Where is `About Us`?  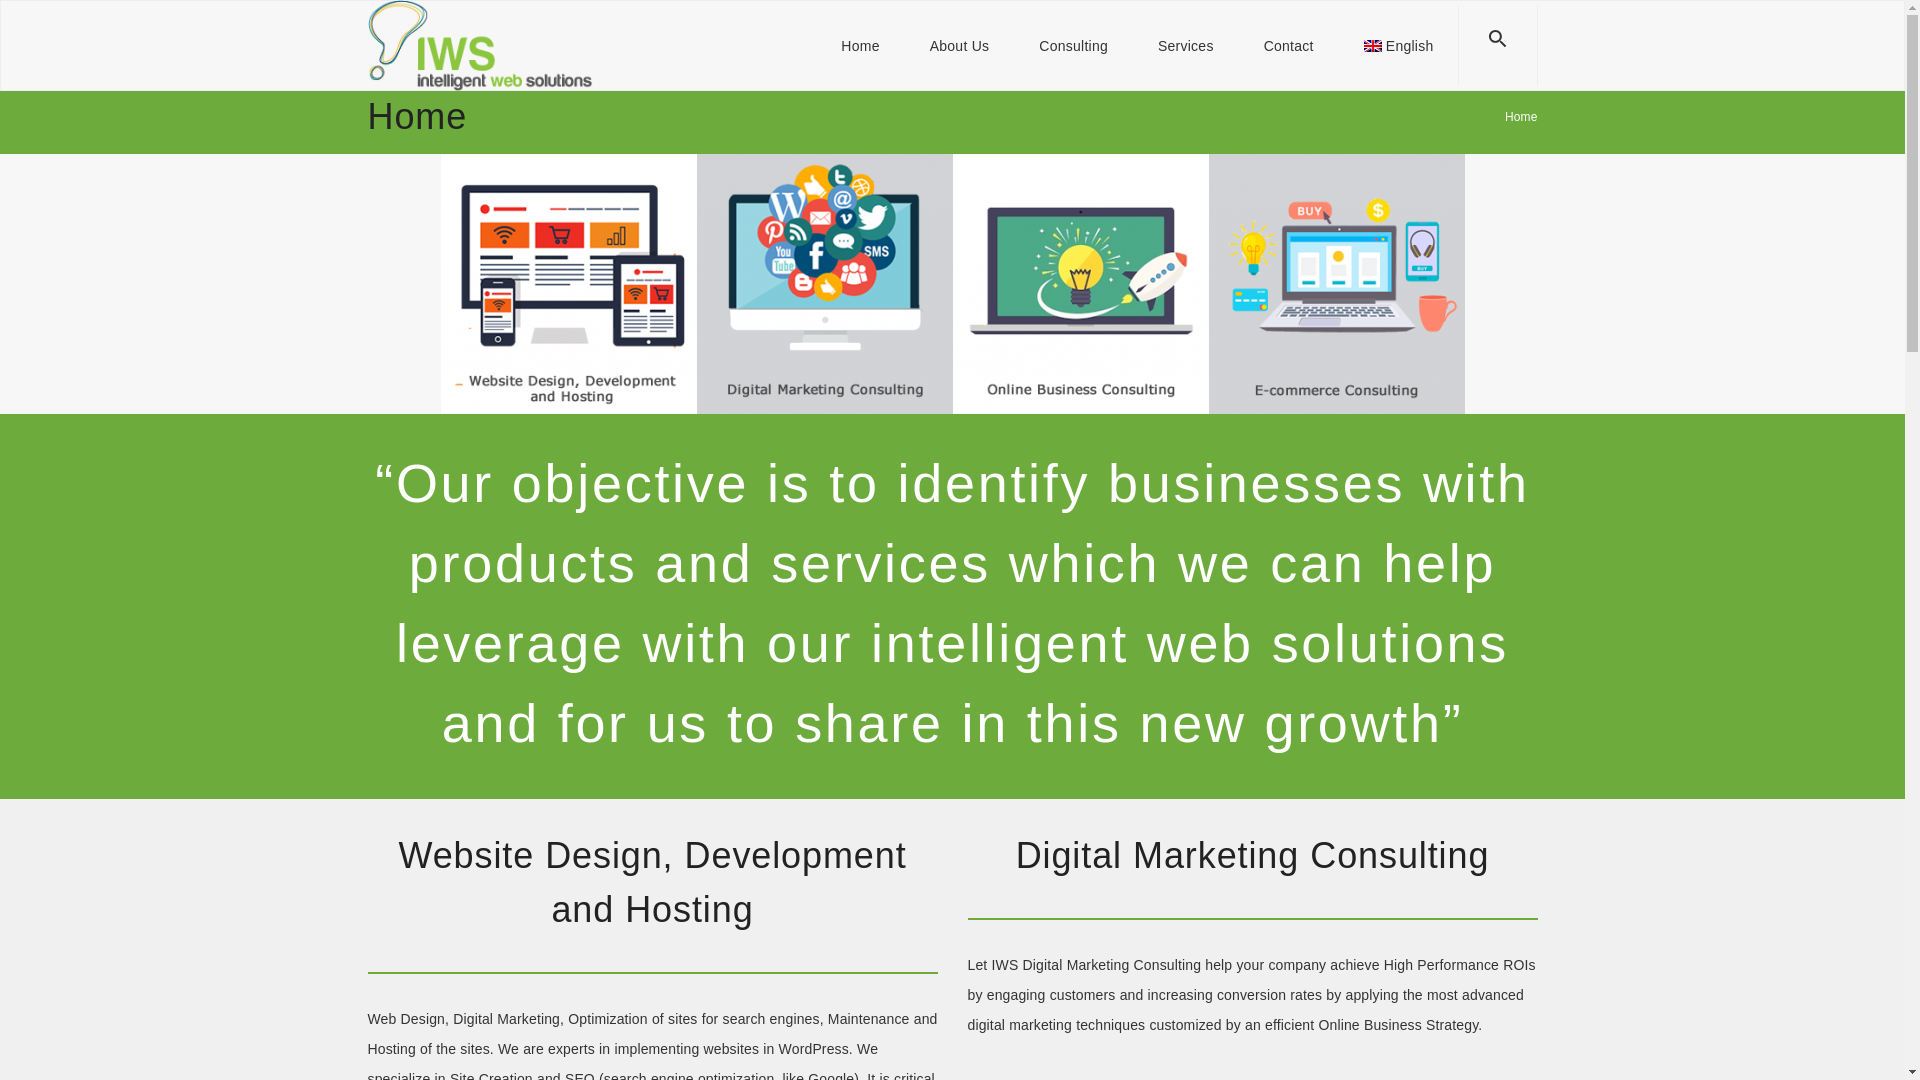
About Us is located at coordinates (960, 46).